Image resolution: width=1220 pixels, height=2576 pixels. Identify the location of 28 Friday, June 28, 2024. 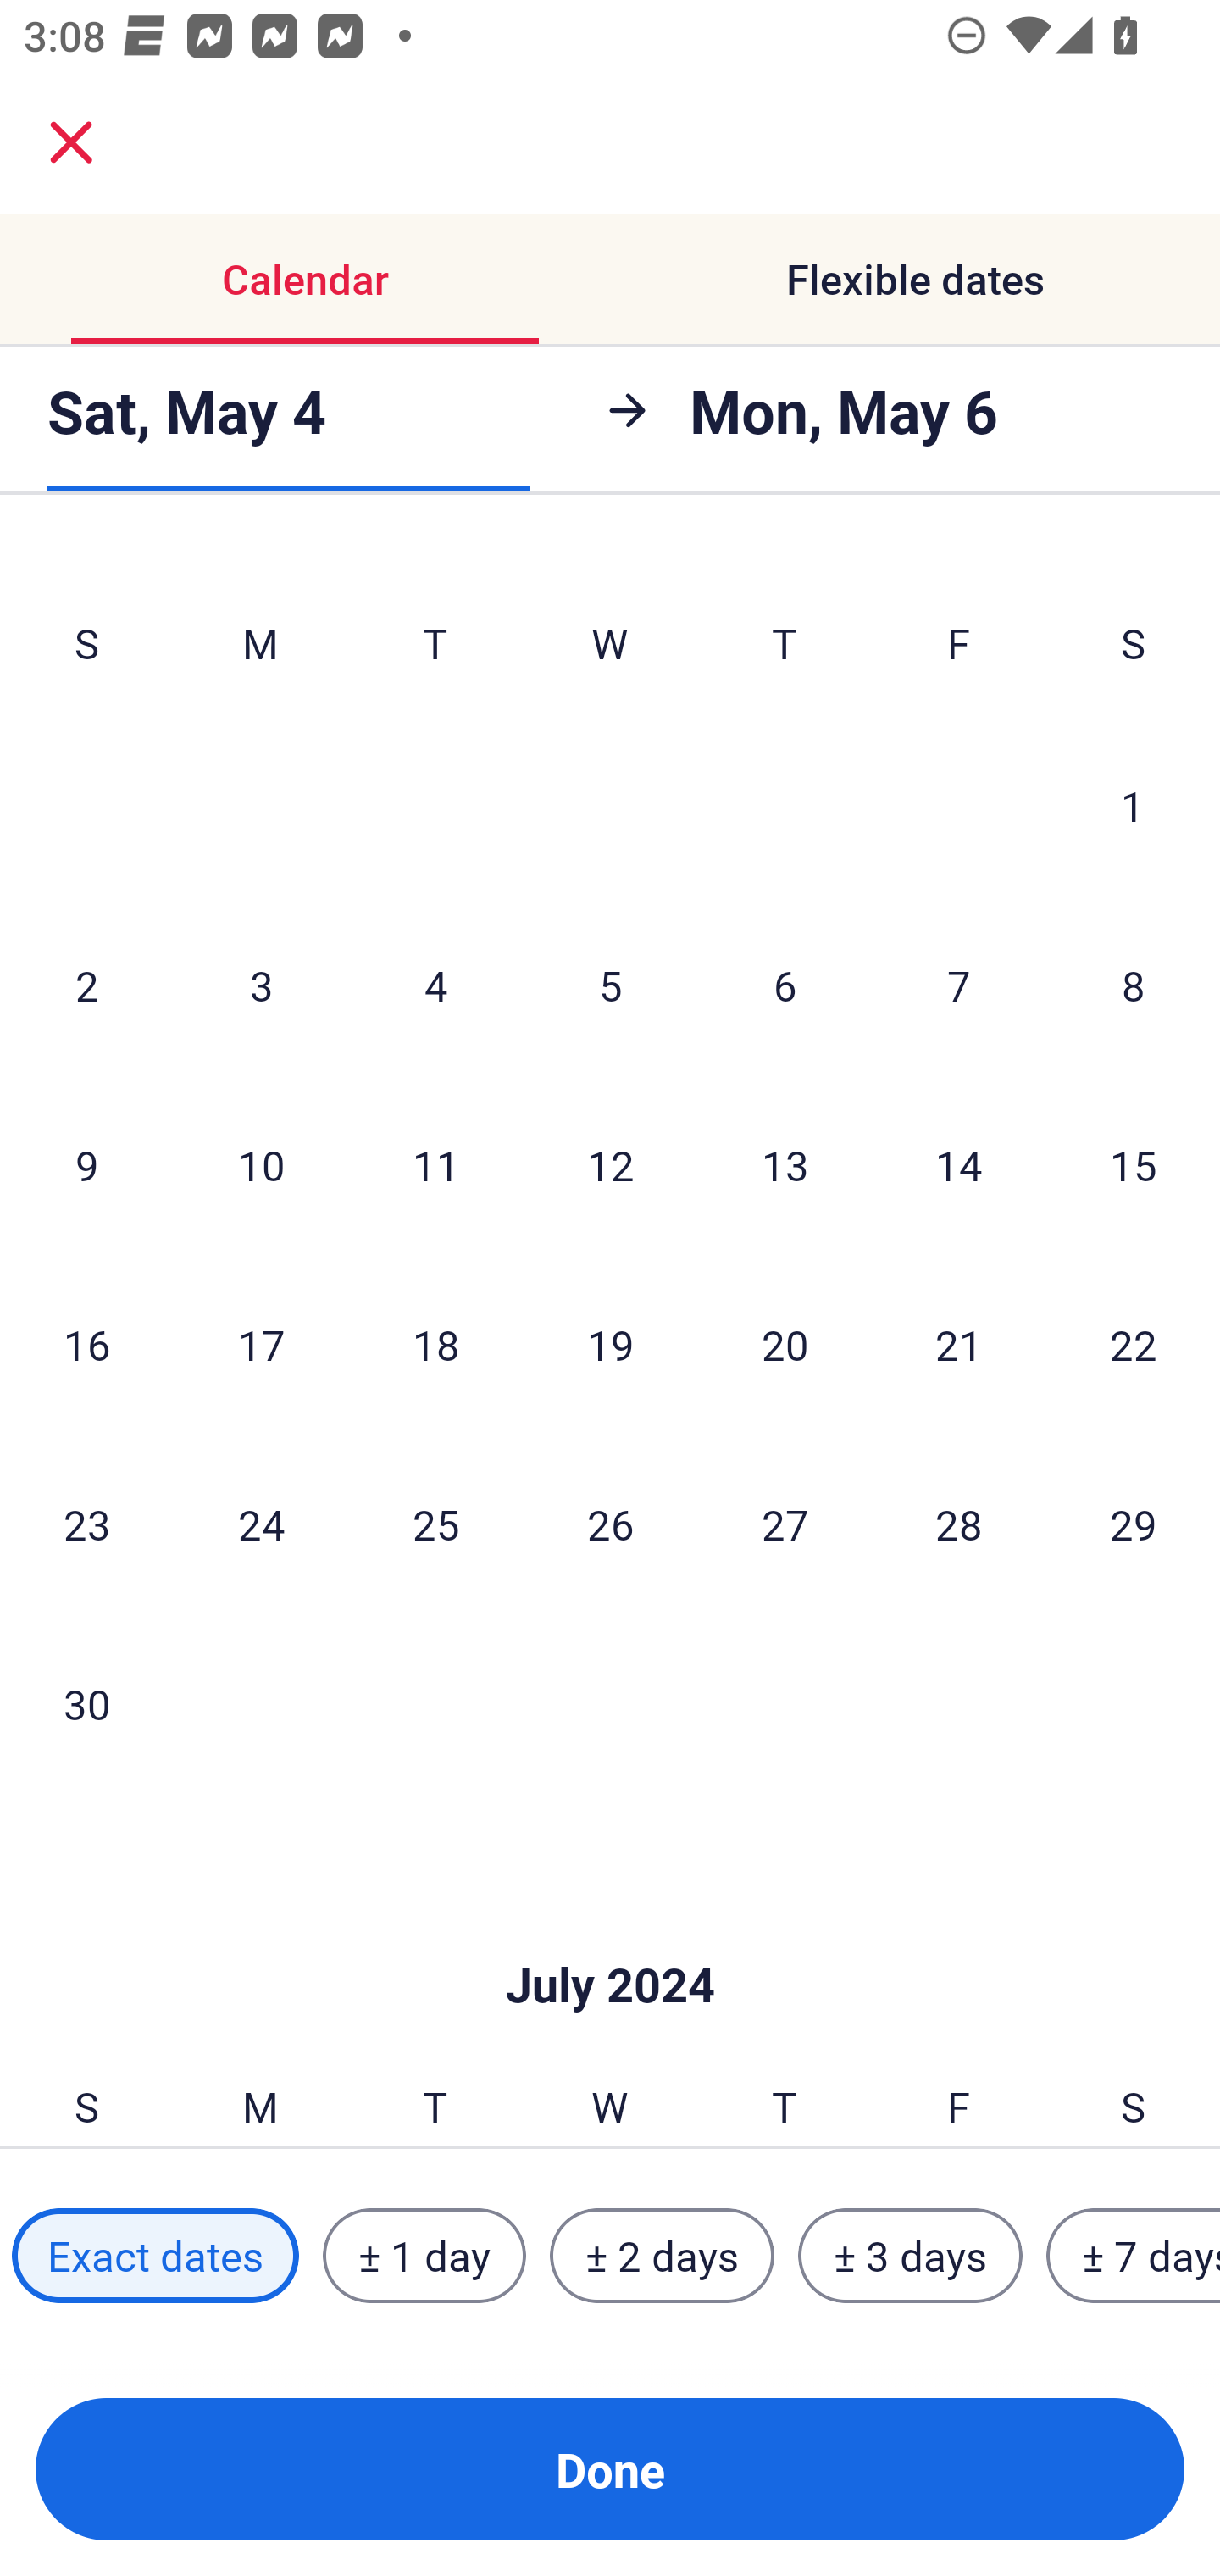
(959, 1524).